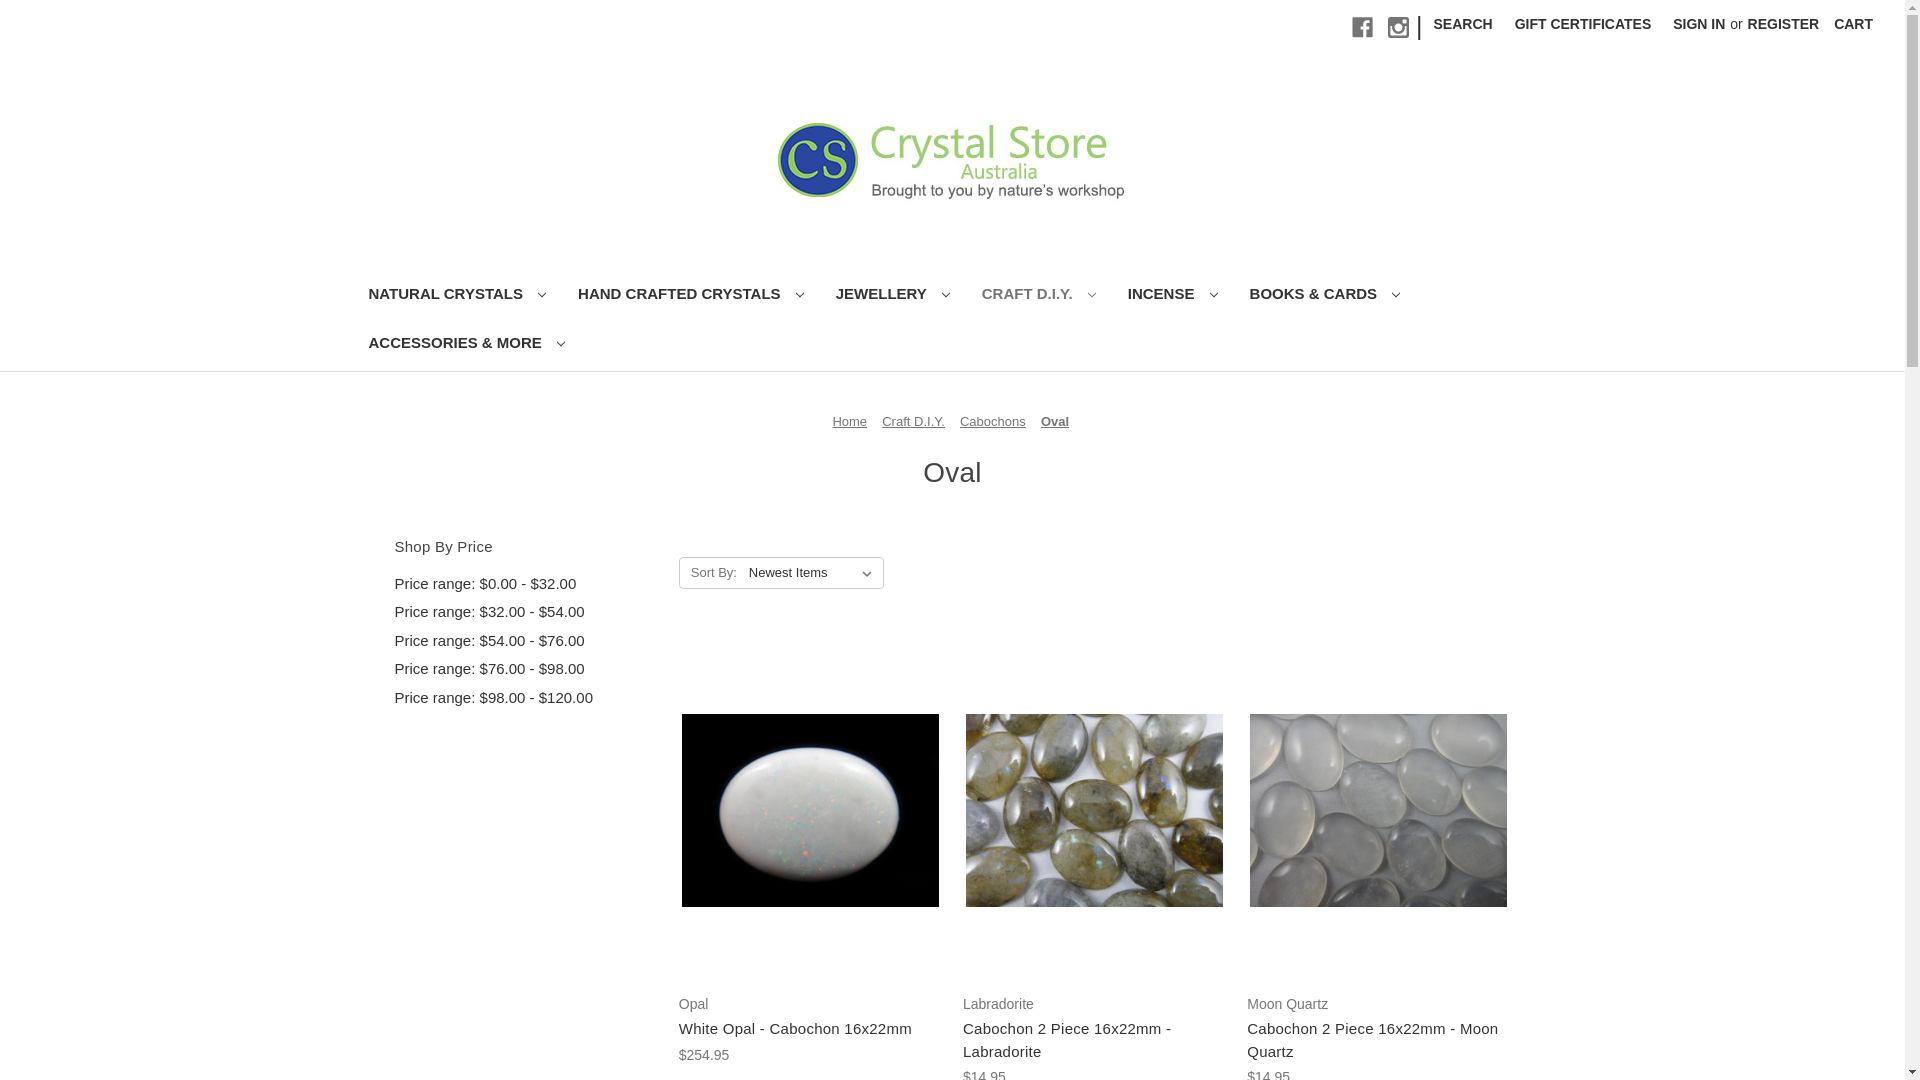  Describe the element at coordinates (1055, 422) in the screenshot. I see `Oval` at that location.